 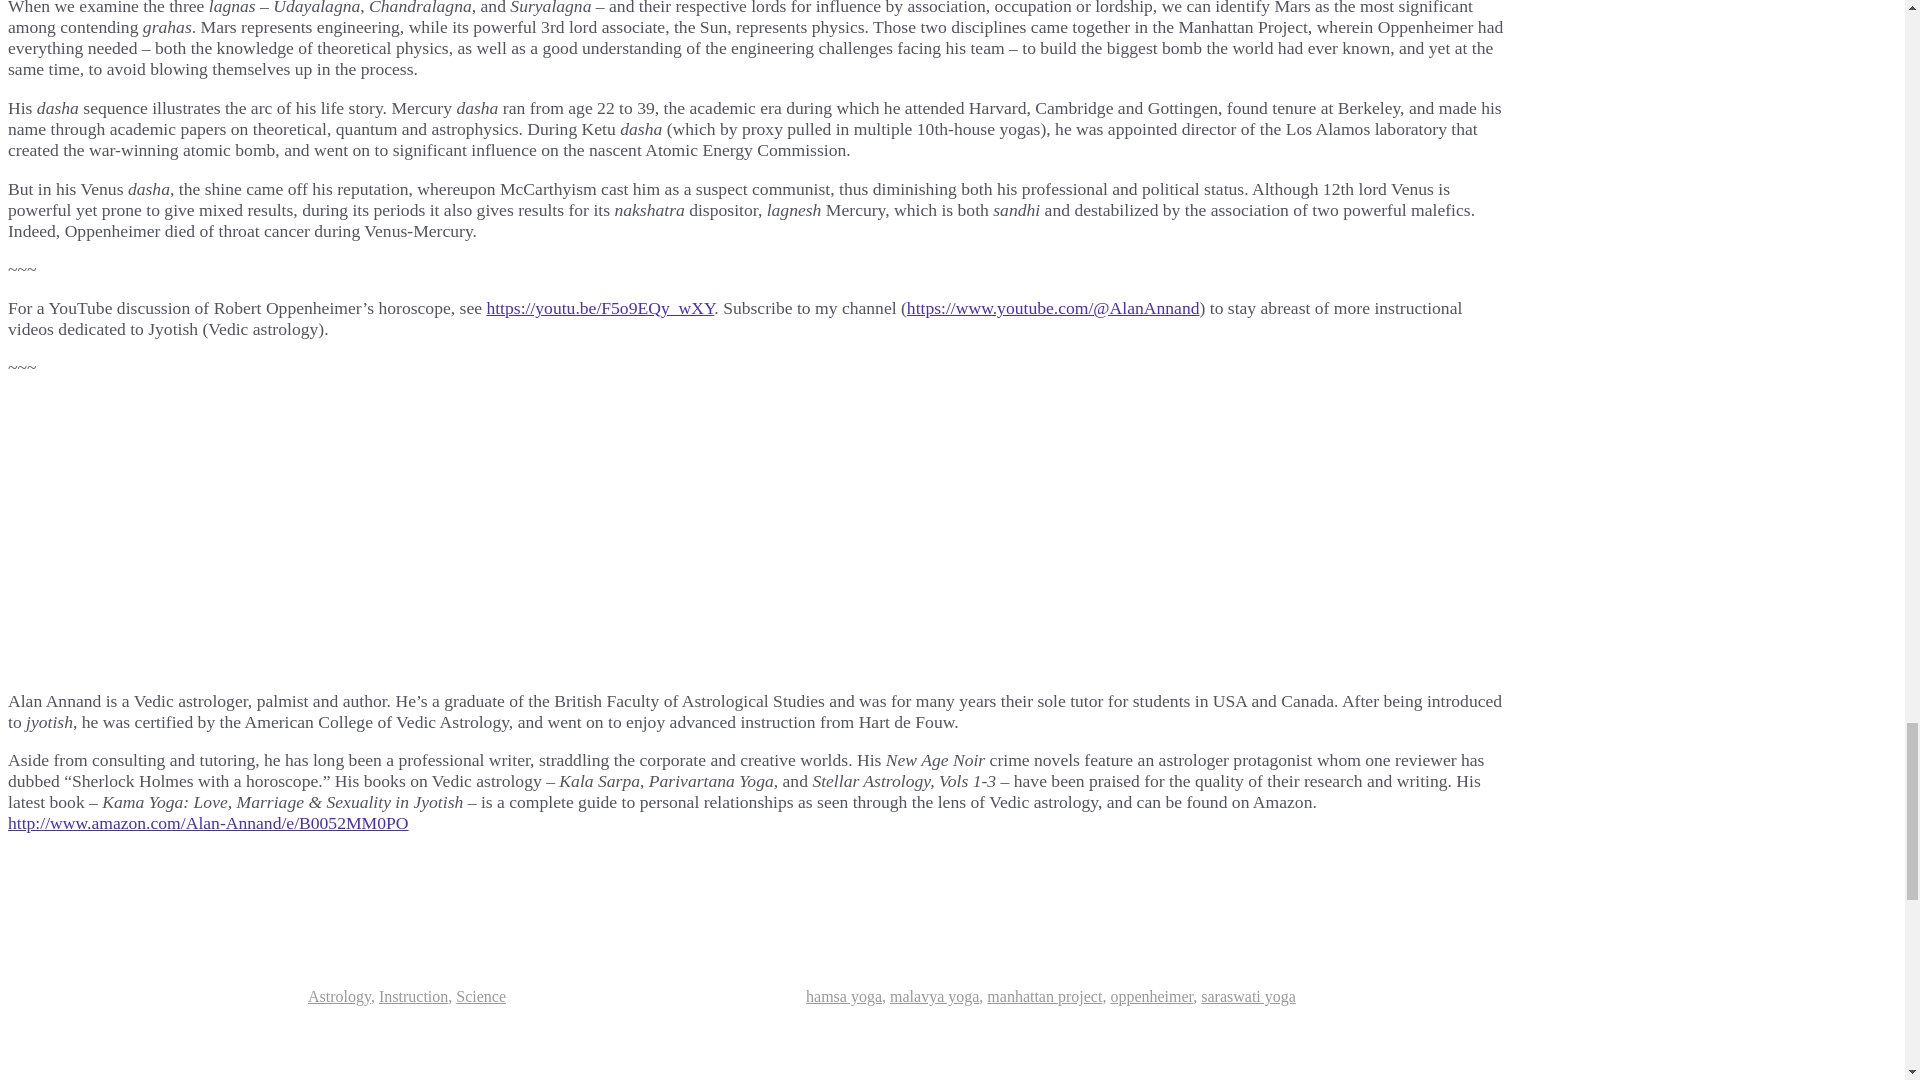 What do you see at coordinates (1150, 996) in the screenshot?
I see `oppenheimer` at bounding box center [1150, 996].